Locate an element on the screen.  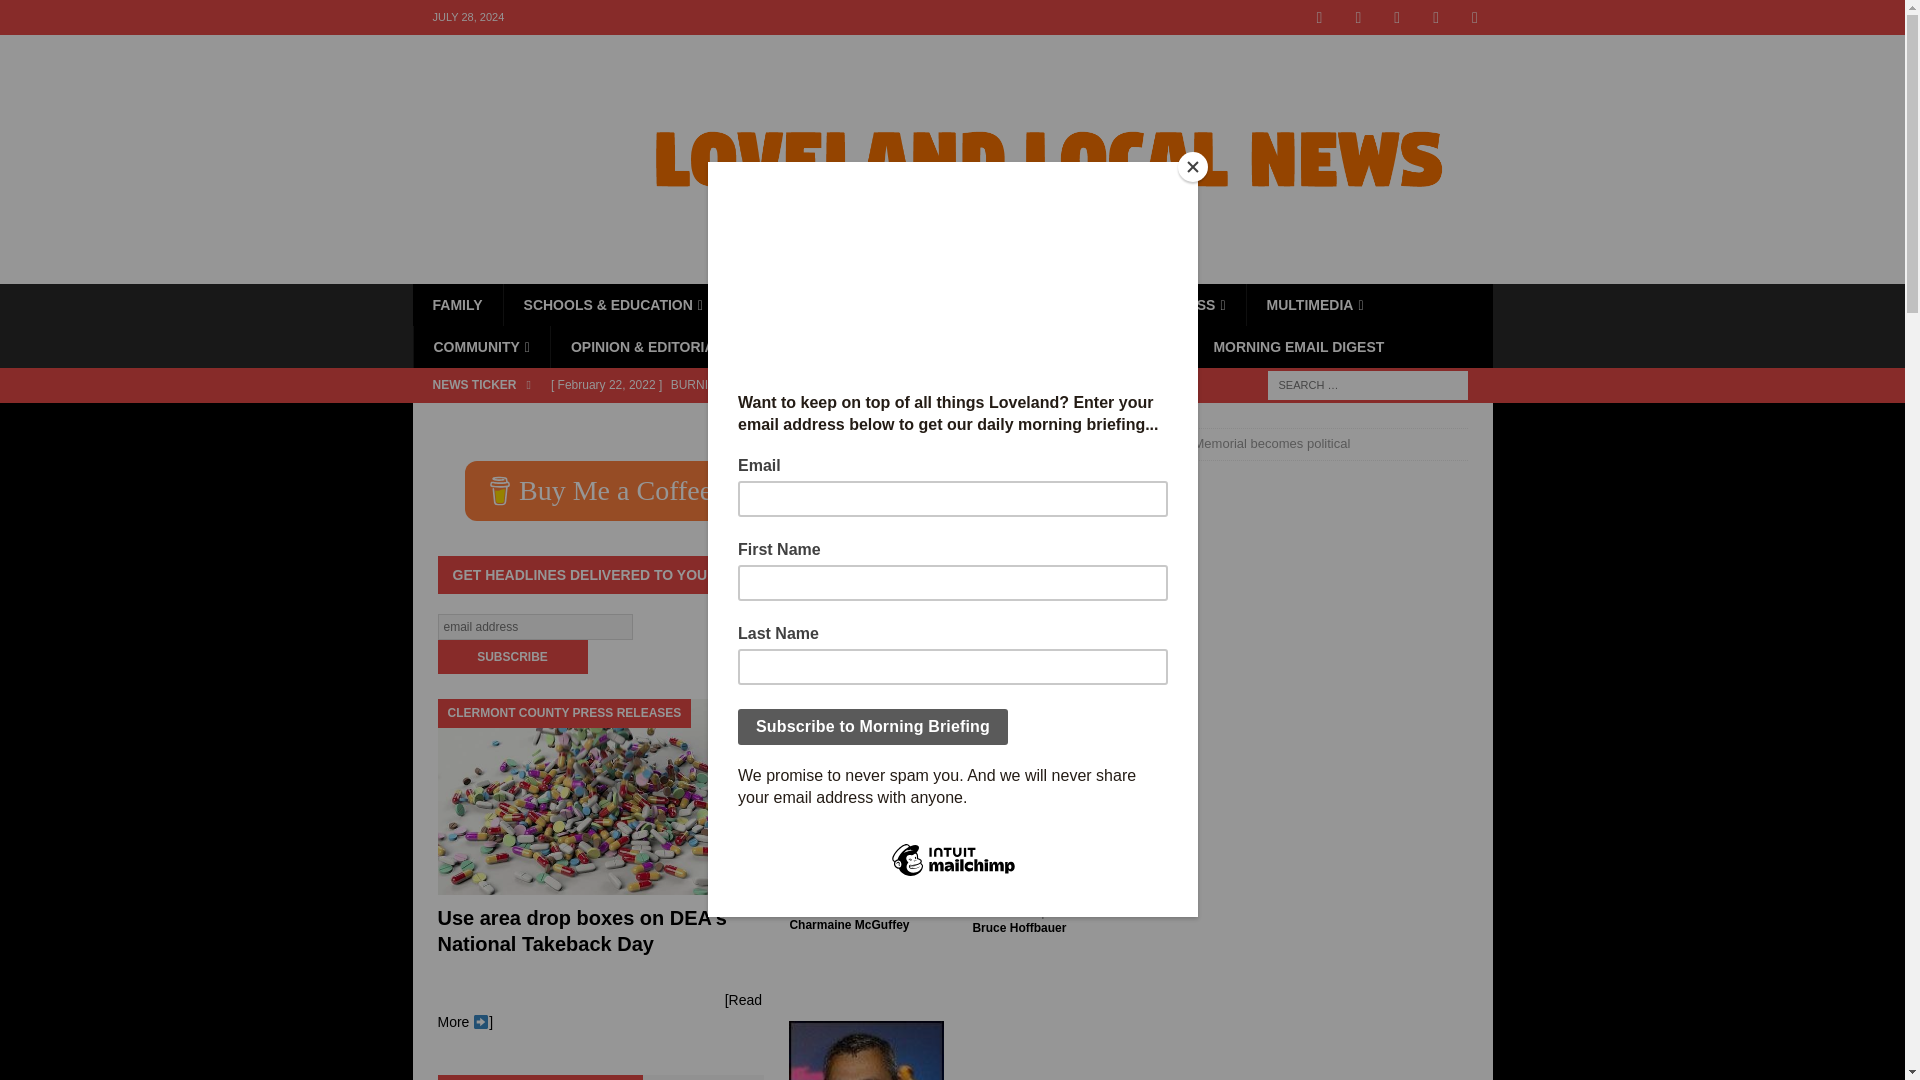
Share your favorite Loveland Local News images on Pinterest! is located at coordinates (1475, 17).